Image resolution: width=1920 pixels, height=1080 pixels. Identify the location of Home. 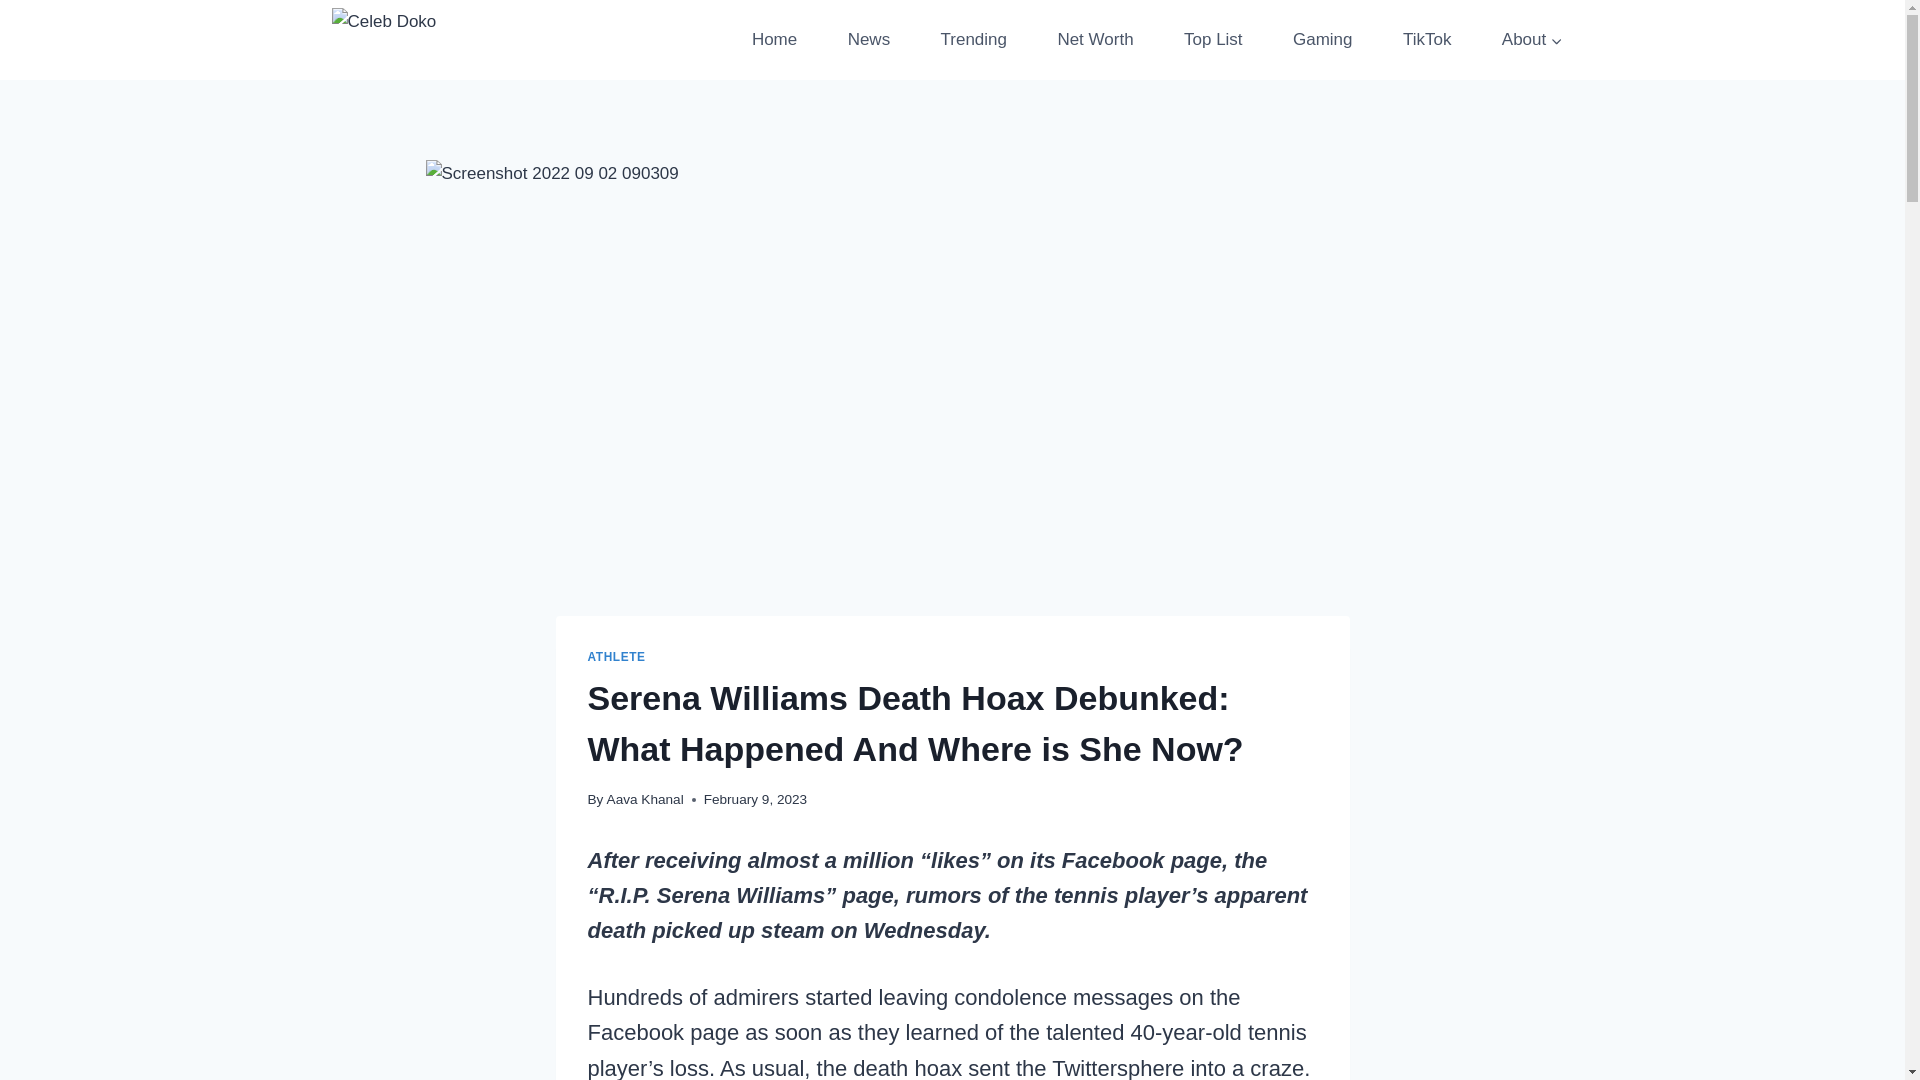
(774, 40).